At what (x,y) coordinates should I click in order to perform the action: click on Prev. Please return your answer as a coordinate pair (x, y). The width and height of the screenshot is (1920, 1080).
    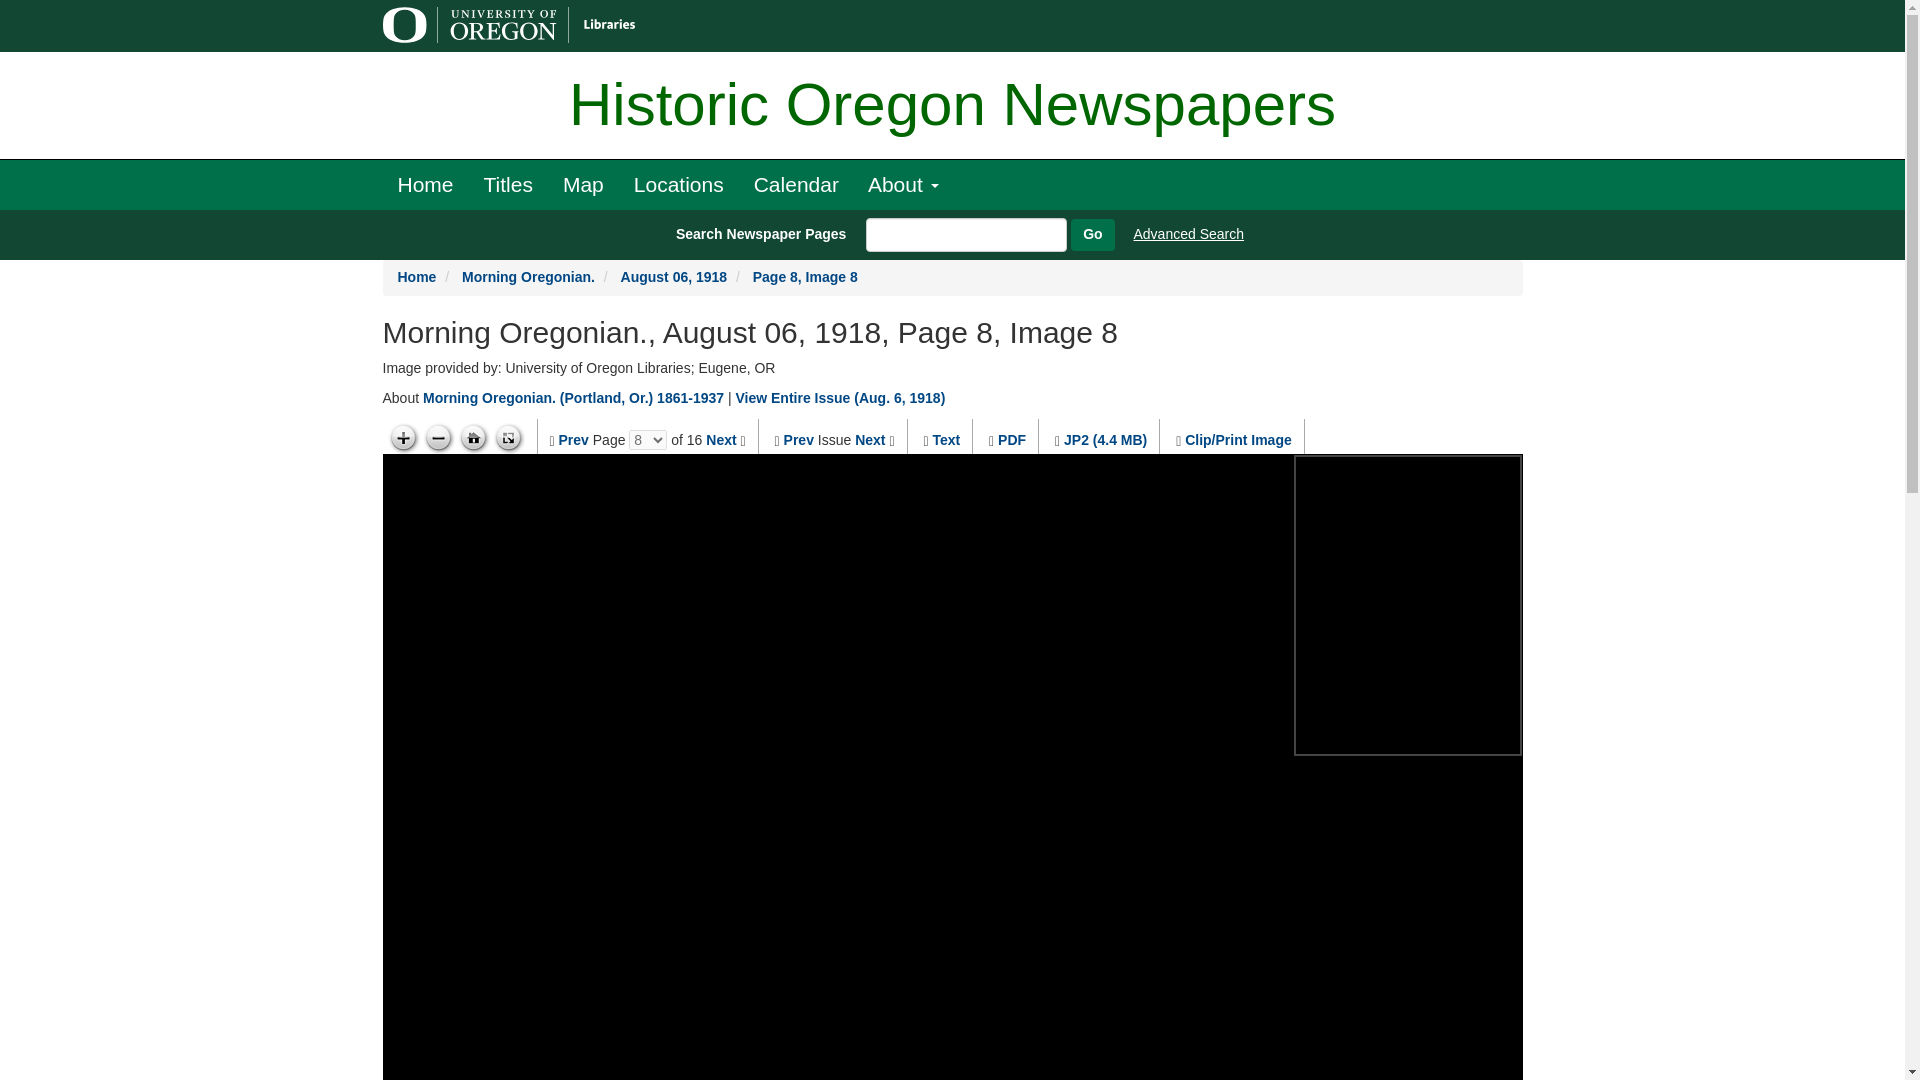
    Looking at the image, I should click on (798, 440).